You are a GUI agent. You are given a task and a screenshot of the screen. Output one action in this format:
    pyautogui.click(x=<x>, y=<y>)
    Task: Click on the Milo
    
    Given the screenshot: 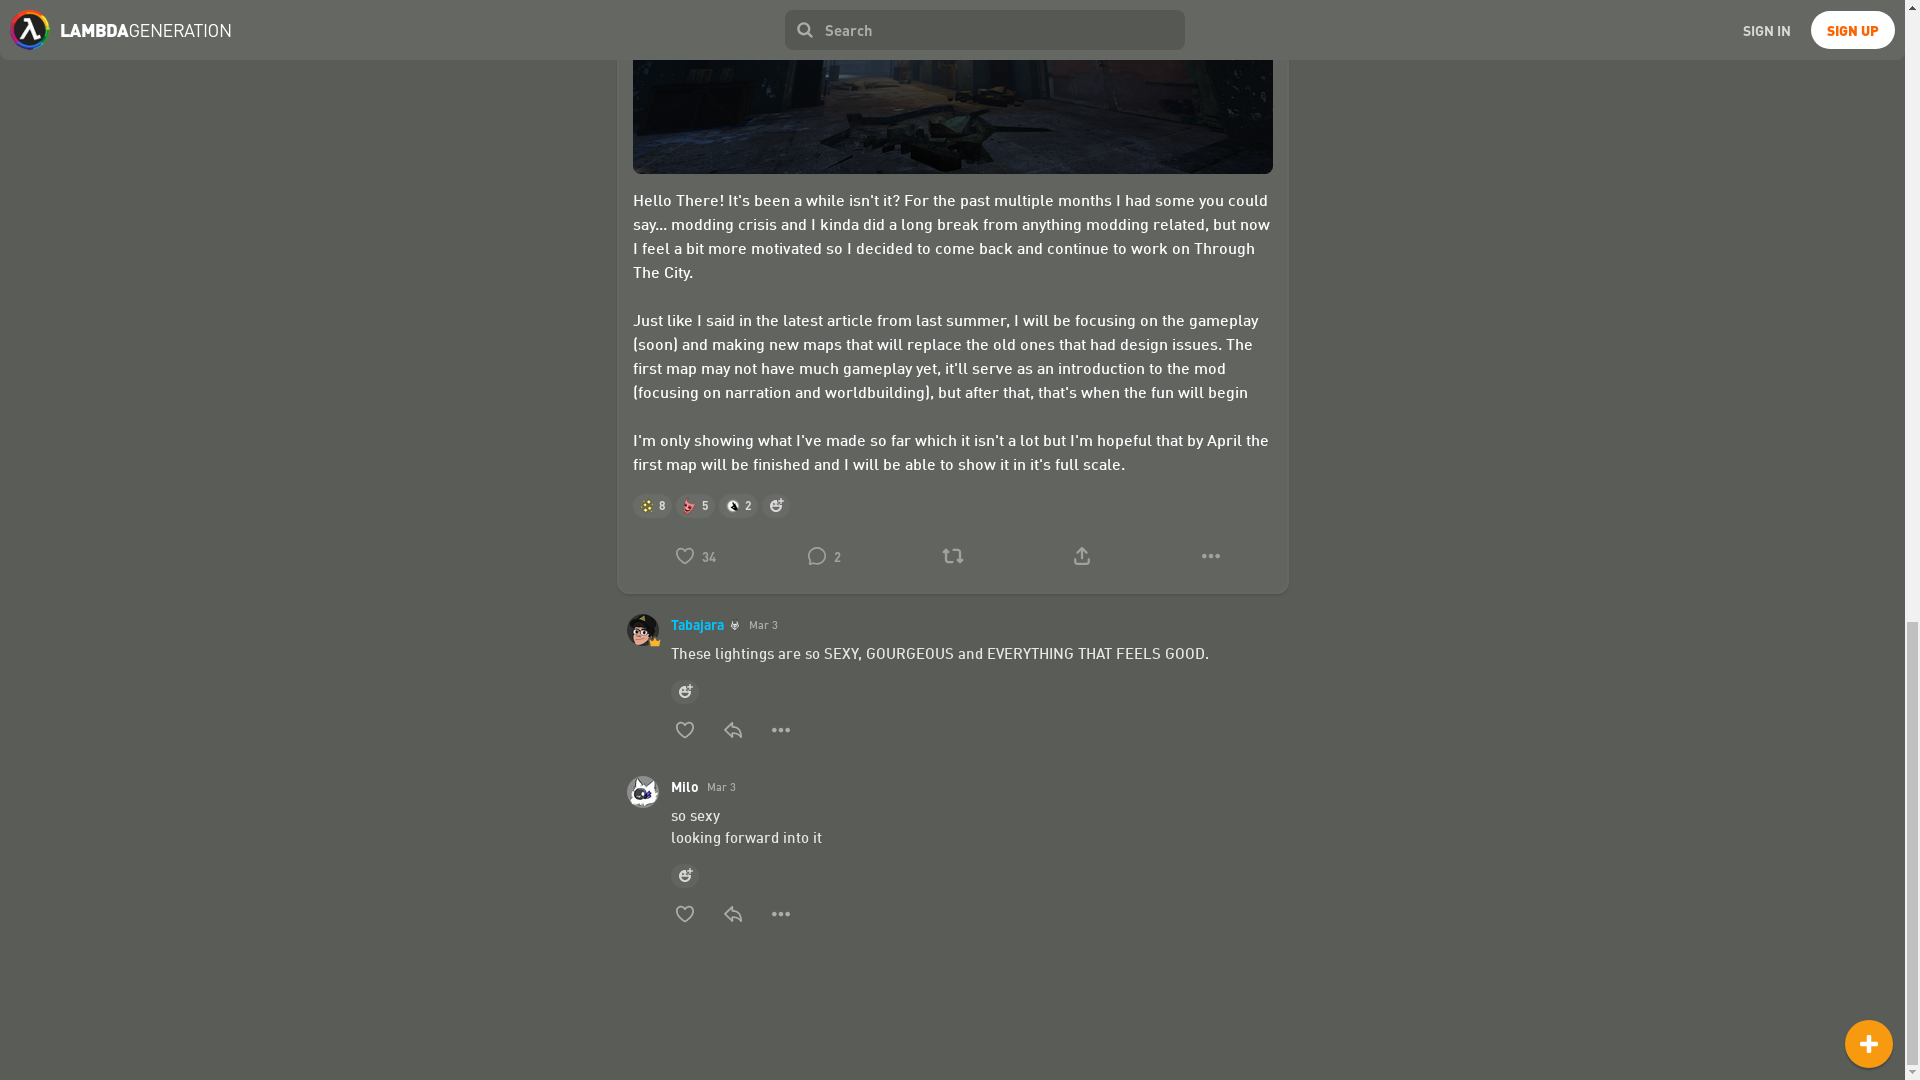 What is the action you would take?
    pyautogui.click(x=684, y=786)
    